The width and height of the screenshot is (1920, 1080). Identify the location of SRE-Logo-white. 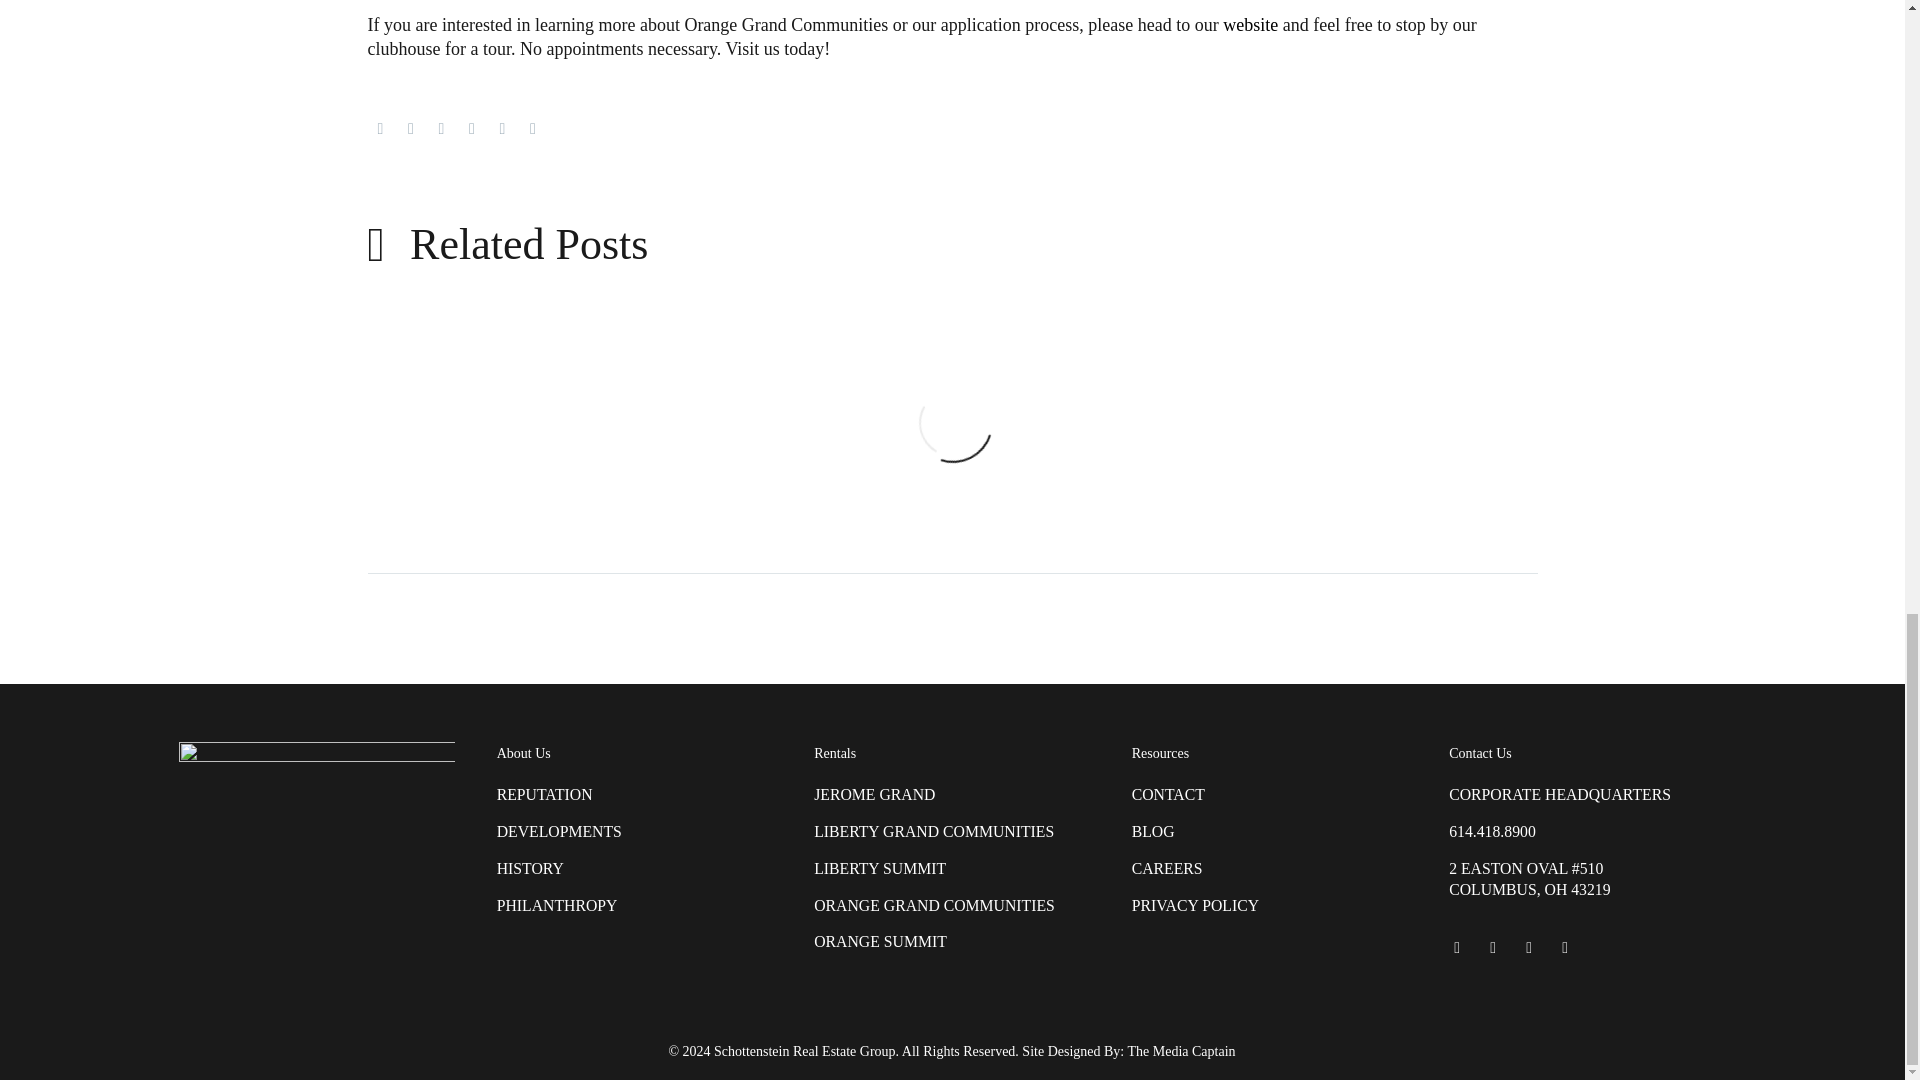
(316, 786).